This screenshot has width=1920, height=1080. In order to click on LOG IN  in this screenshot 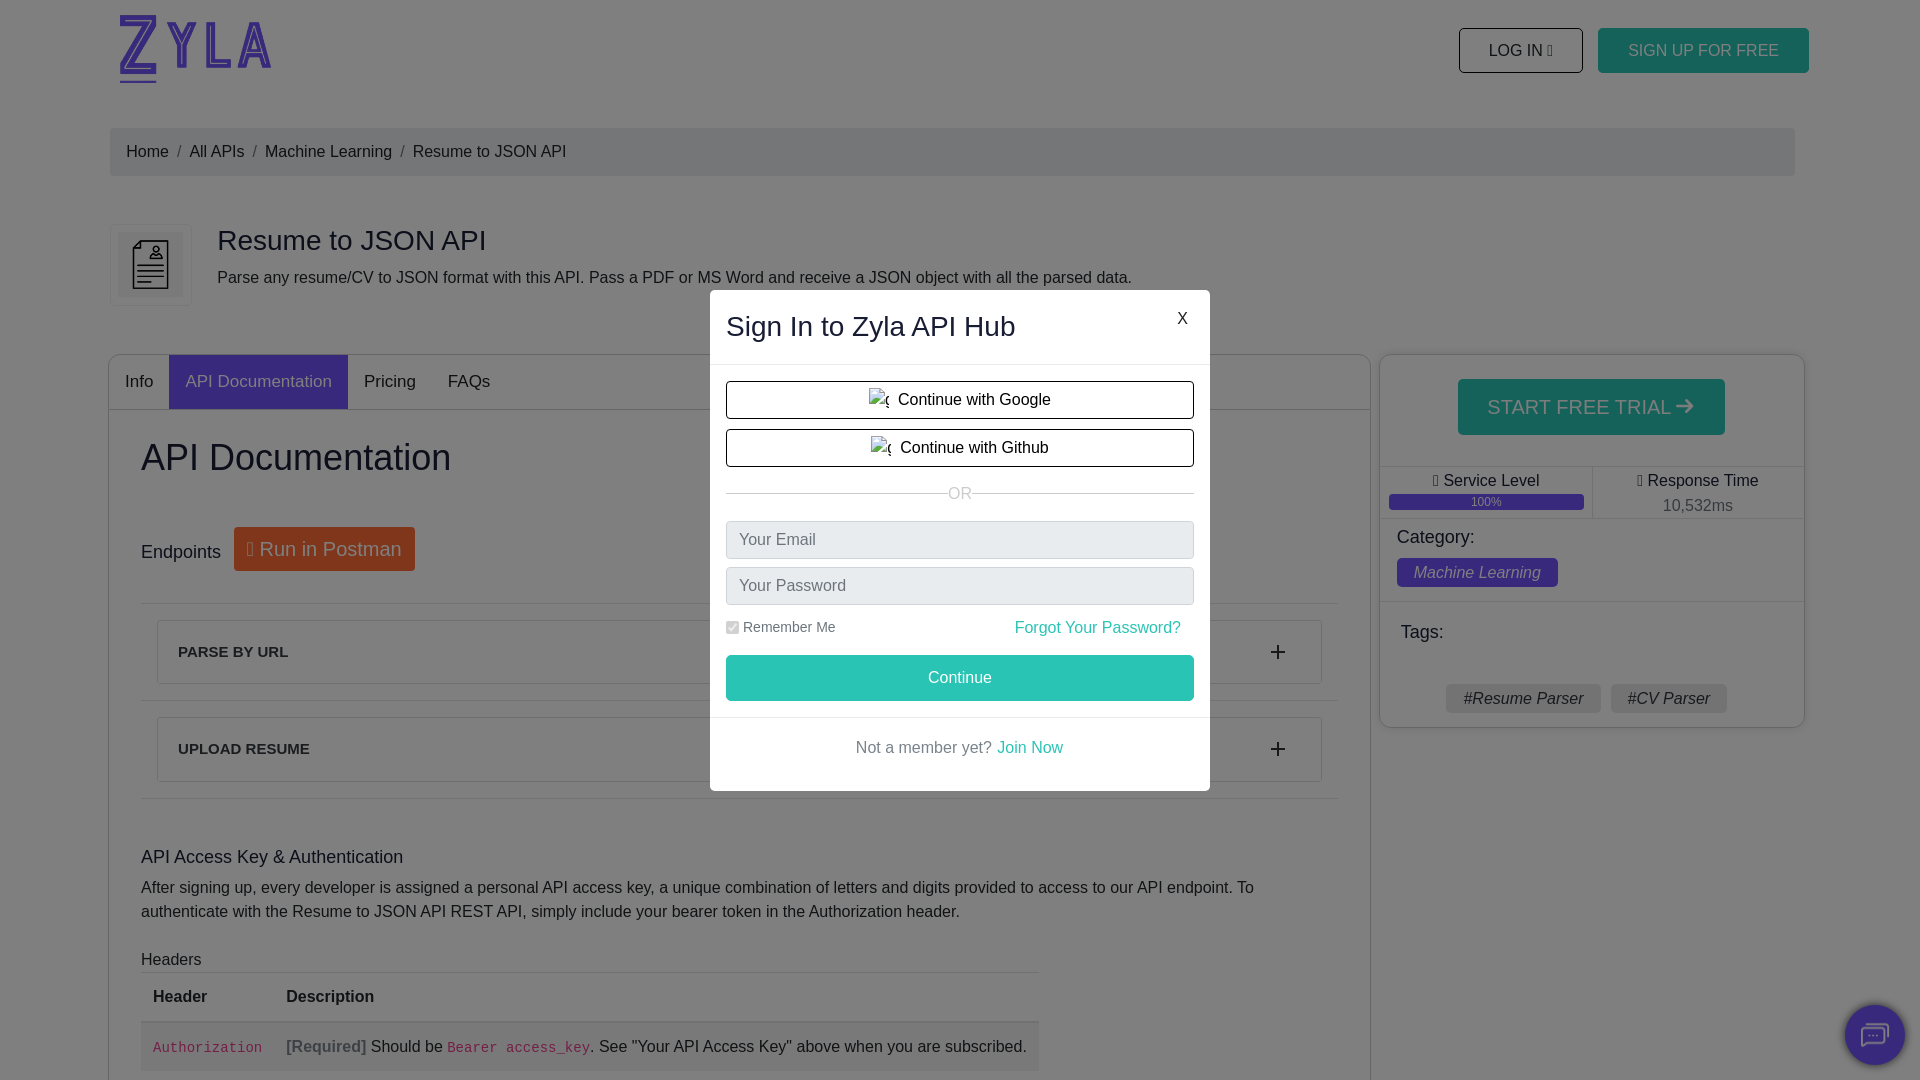, I will do `click(1522, 50)`.